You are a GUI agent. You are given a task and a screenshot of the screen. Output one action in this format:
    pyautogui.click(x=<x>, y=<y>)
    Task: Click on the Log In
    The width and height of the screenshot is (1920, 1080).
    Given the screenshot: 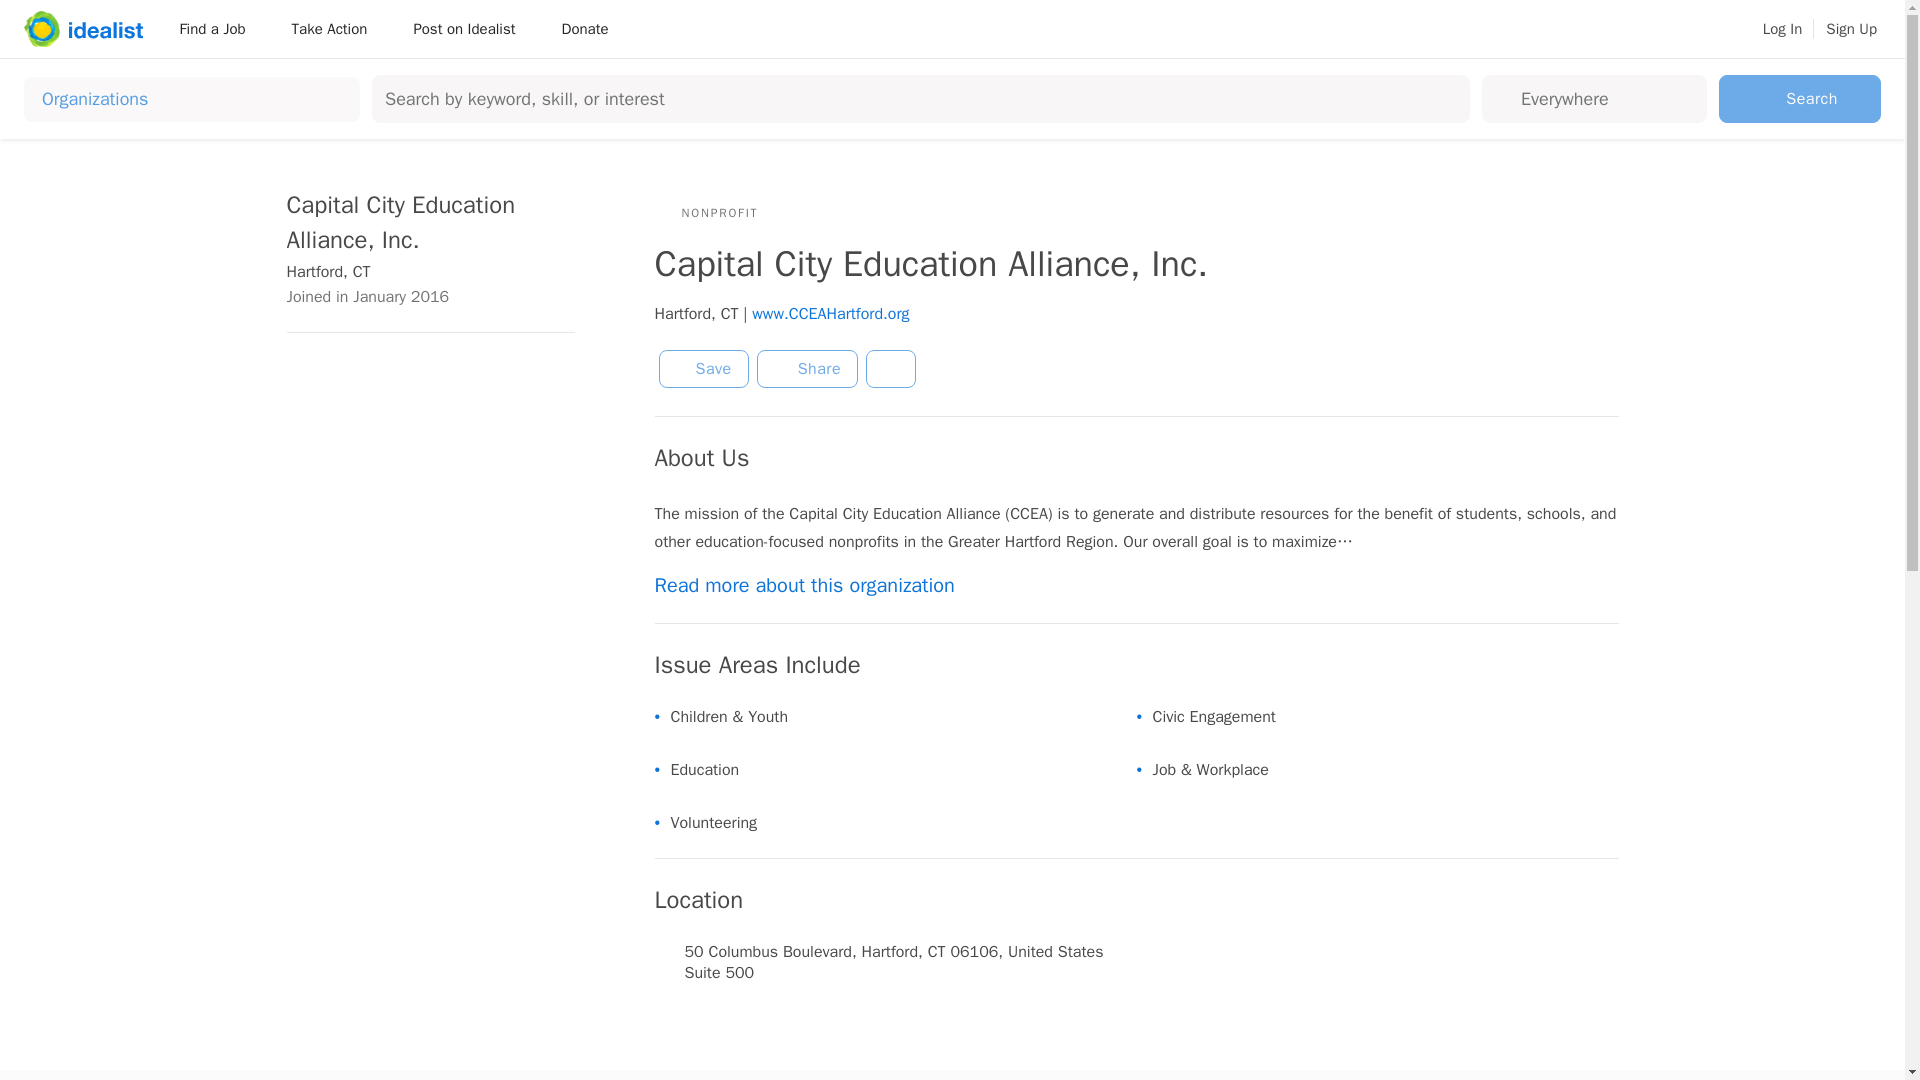 What is the action you would take?
    pyautogui.click(x=1782, y=29)
    